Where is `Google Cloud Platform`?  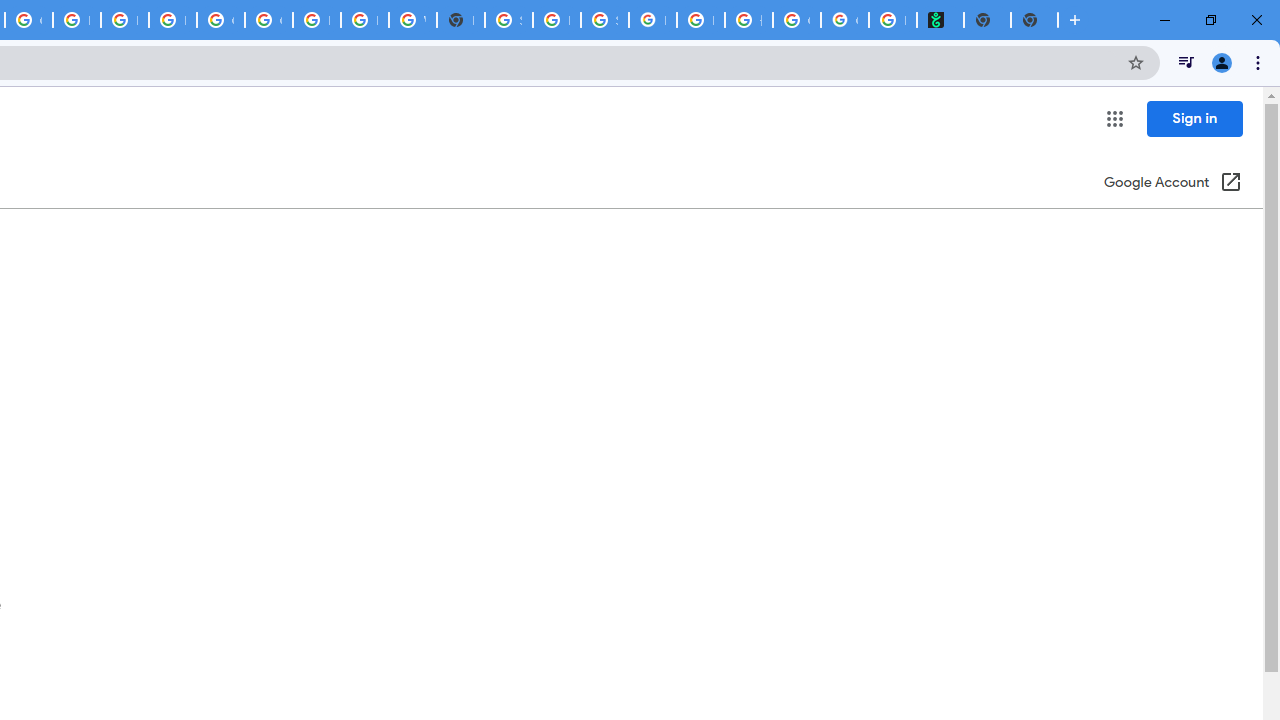
Google Cloud Platform is located at coordinates (220, 20).